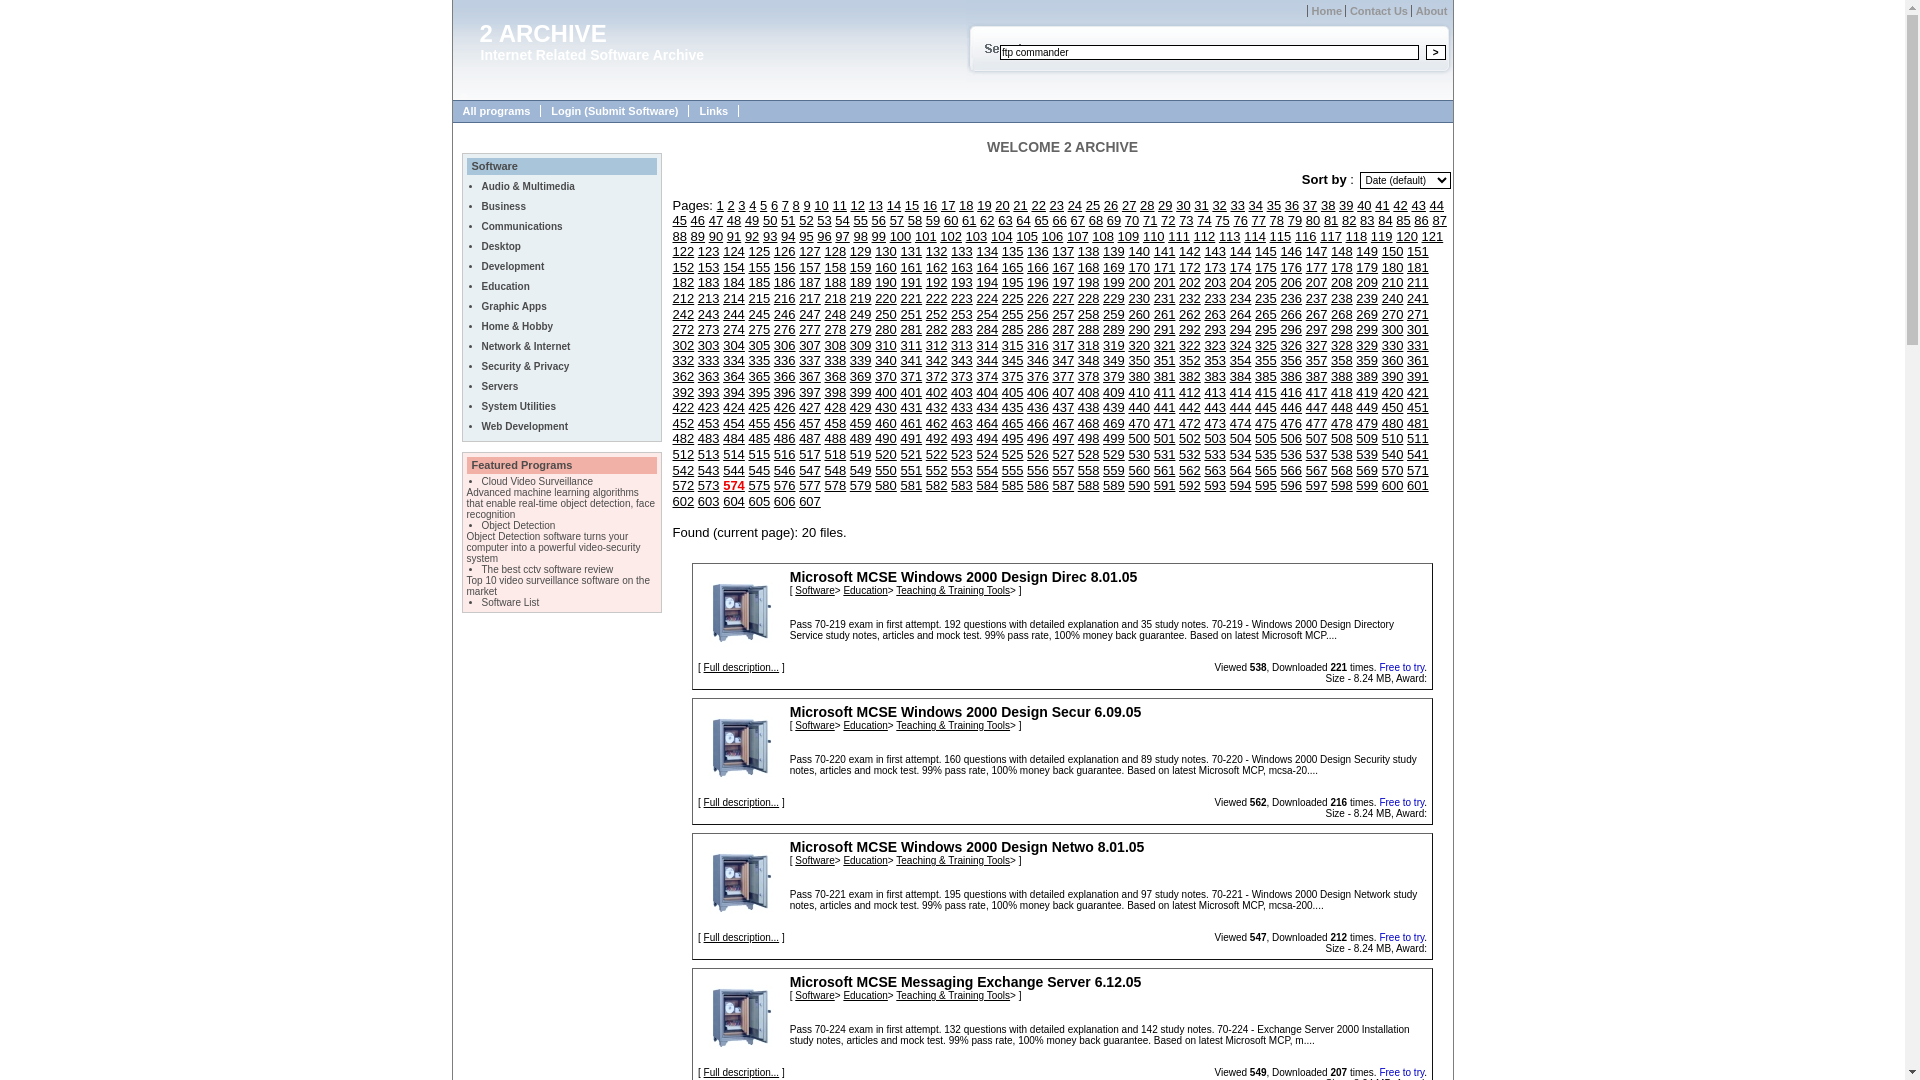 Image resolution: width=1920 pixels, height=1080 pixels. I want to click on 116, so click(1306, 236).